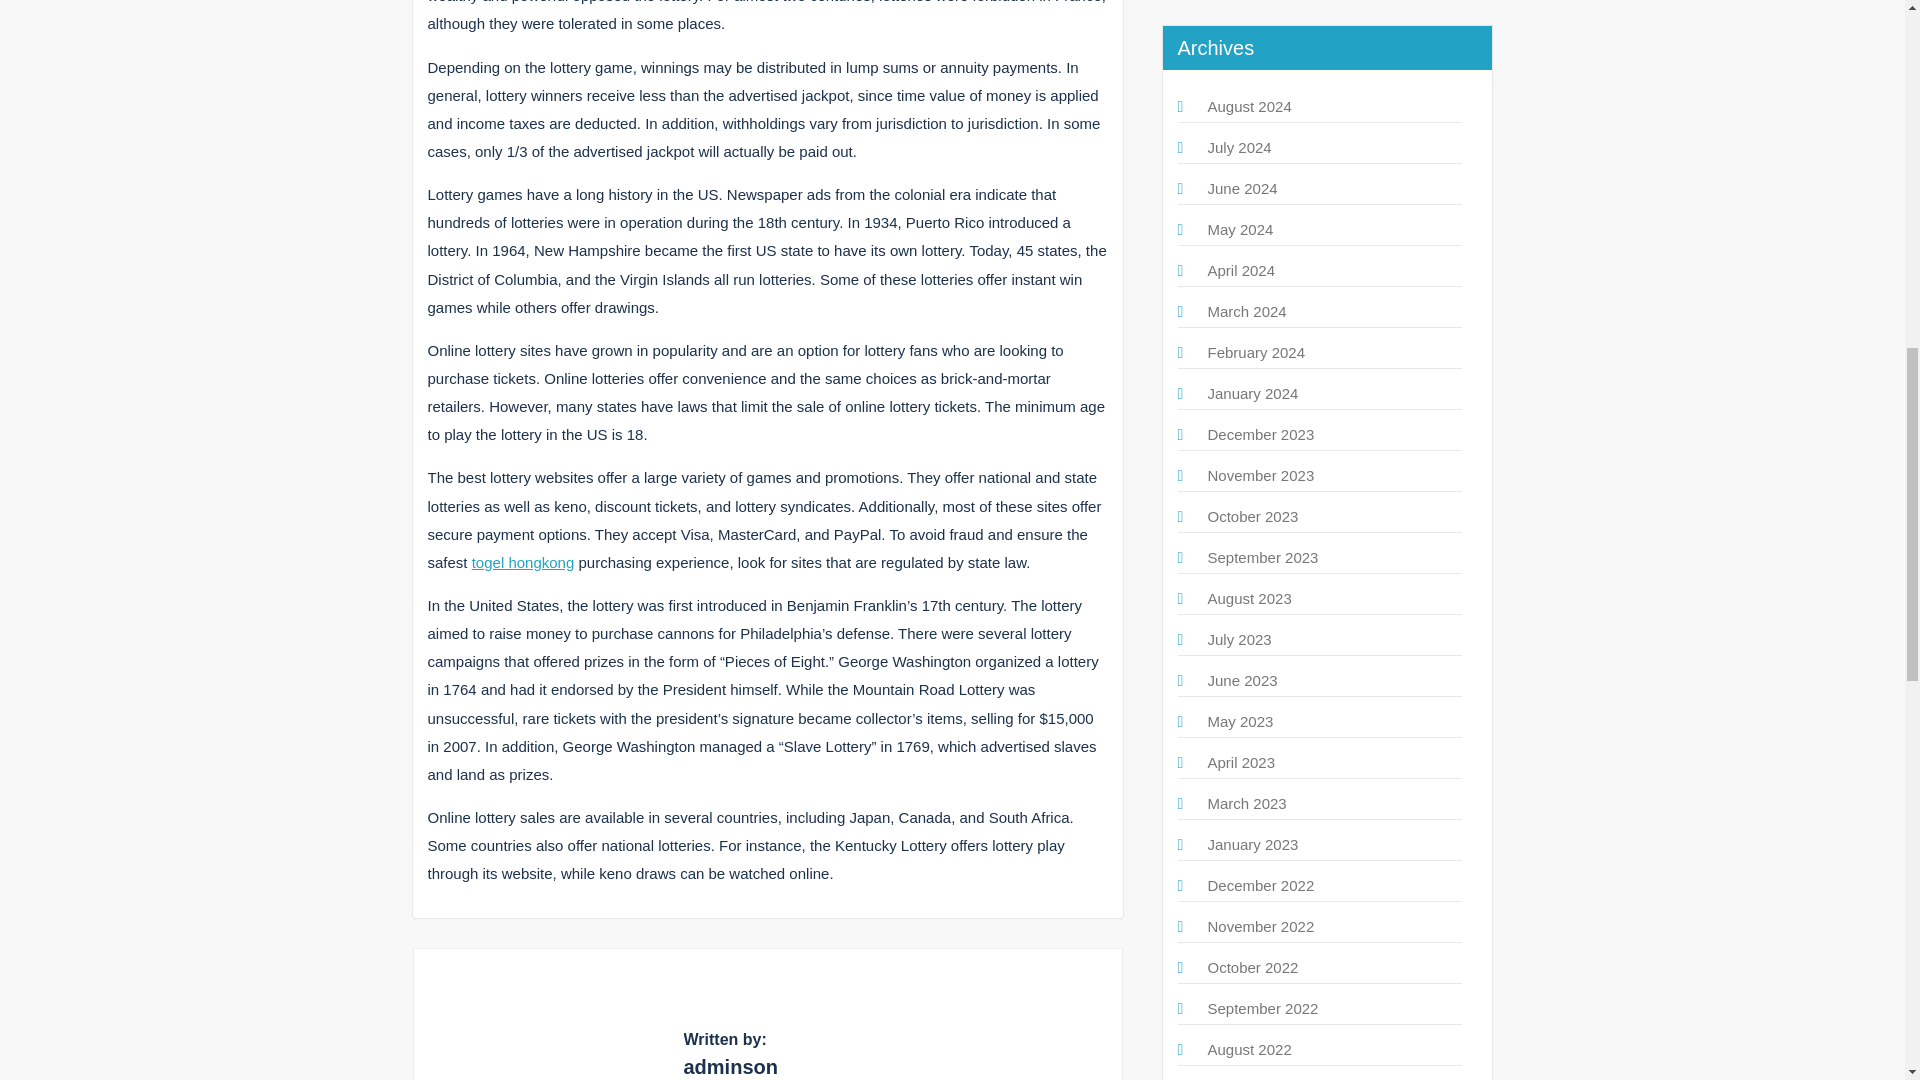 The image size is (1920, 1080). Describe the element at coordinates (1261, 885) in the screenshot. I see `December 2022` at that location.